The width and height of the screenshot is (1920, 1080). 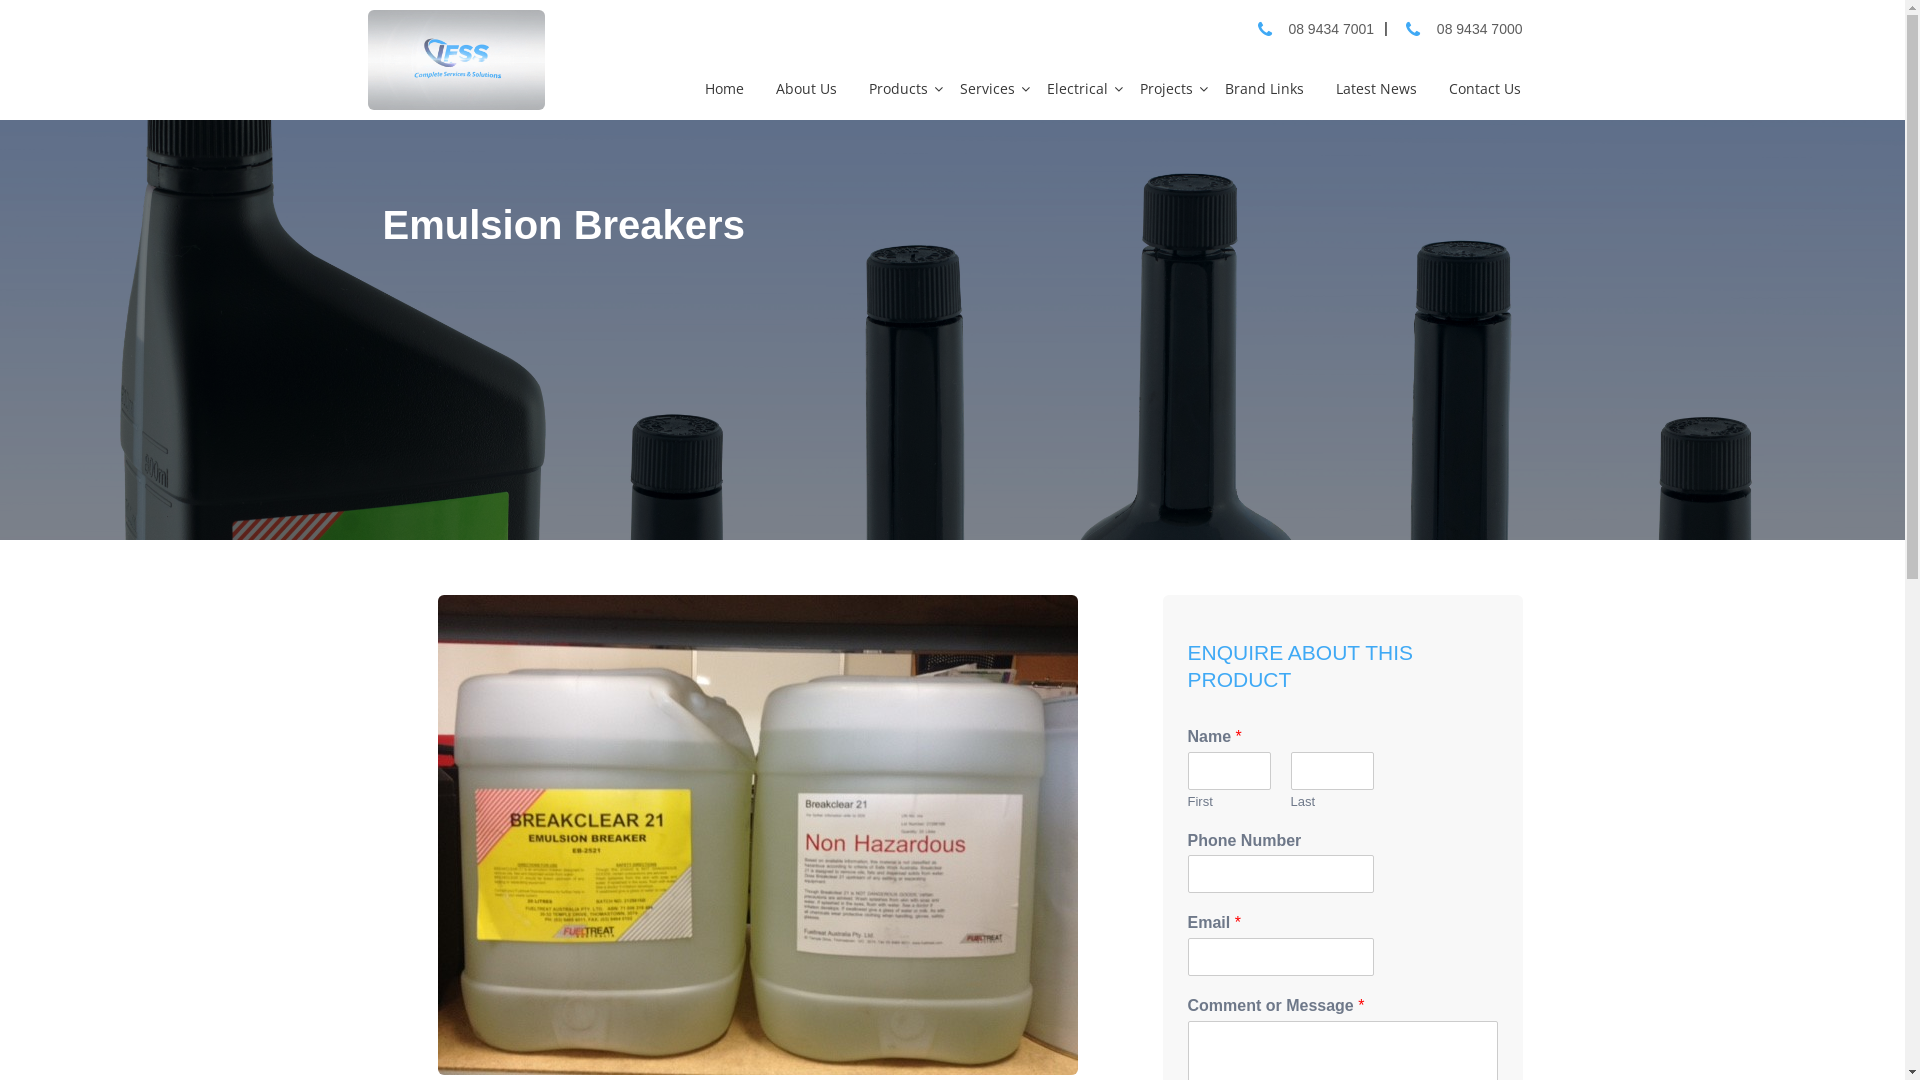 I want to click on Electrical, so click(x=1078, y=89).